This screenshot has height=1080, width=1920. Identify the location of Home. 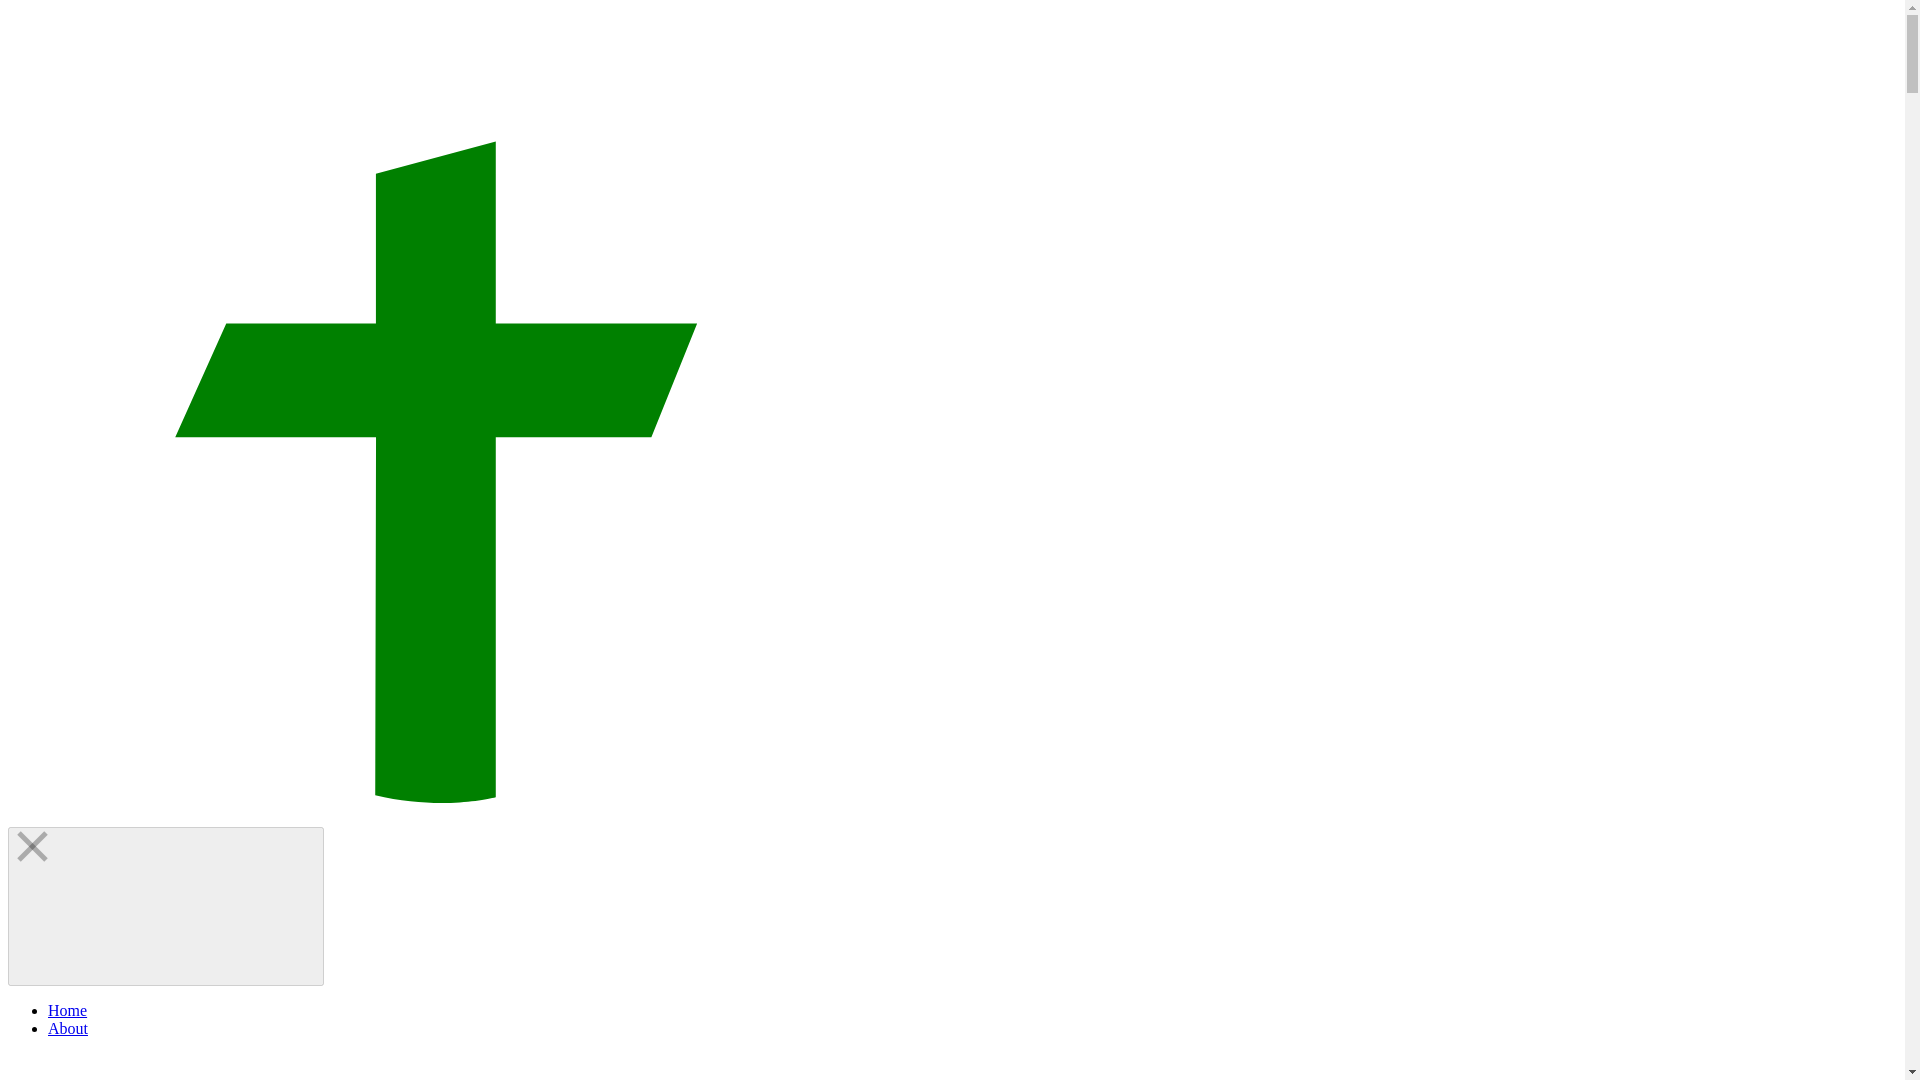
(67, 1010).